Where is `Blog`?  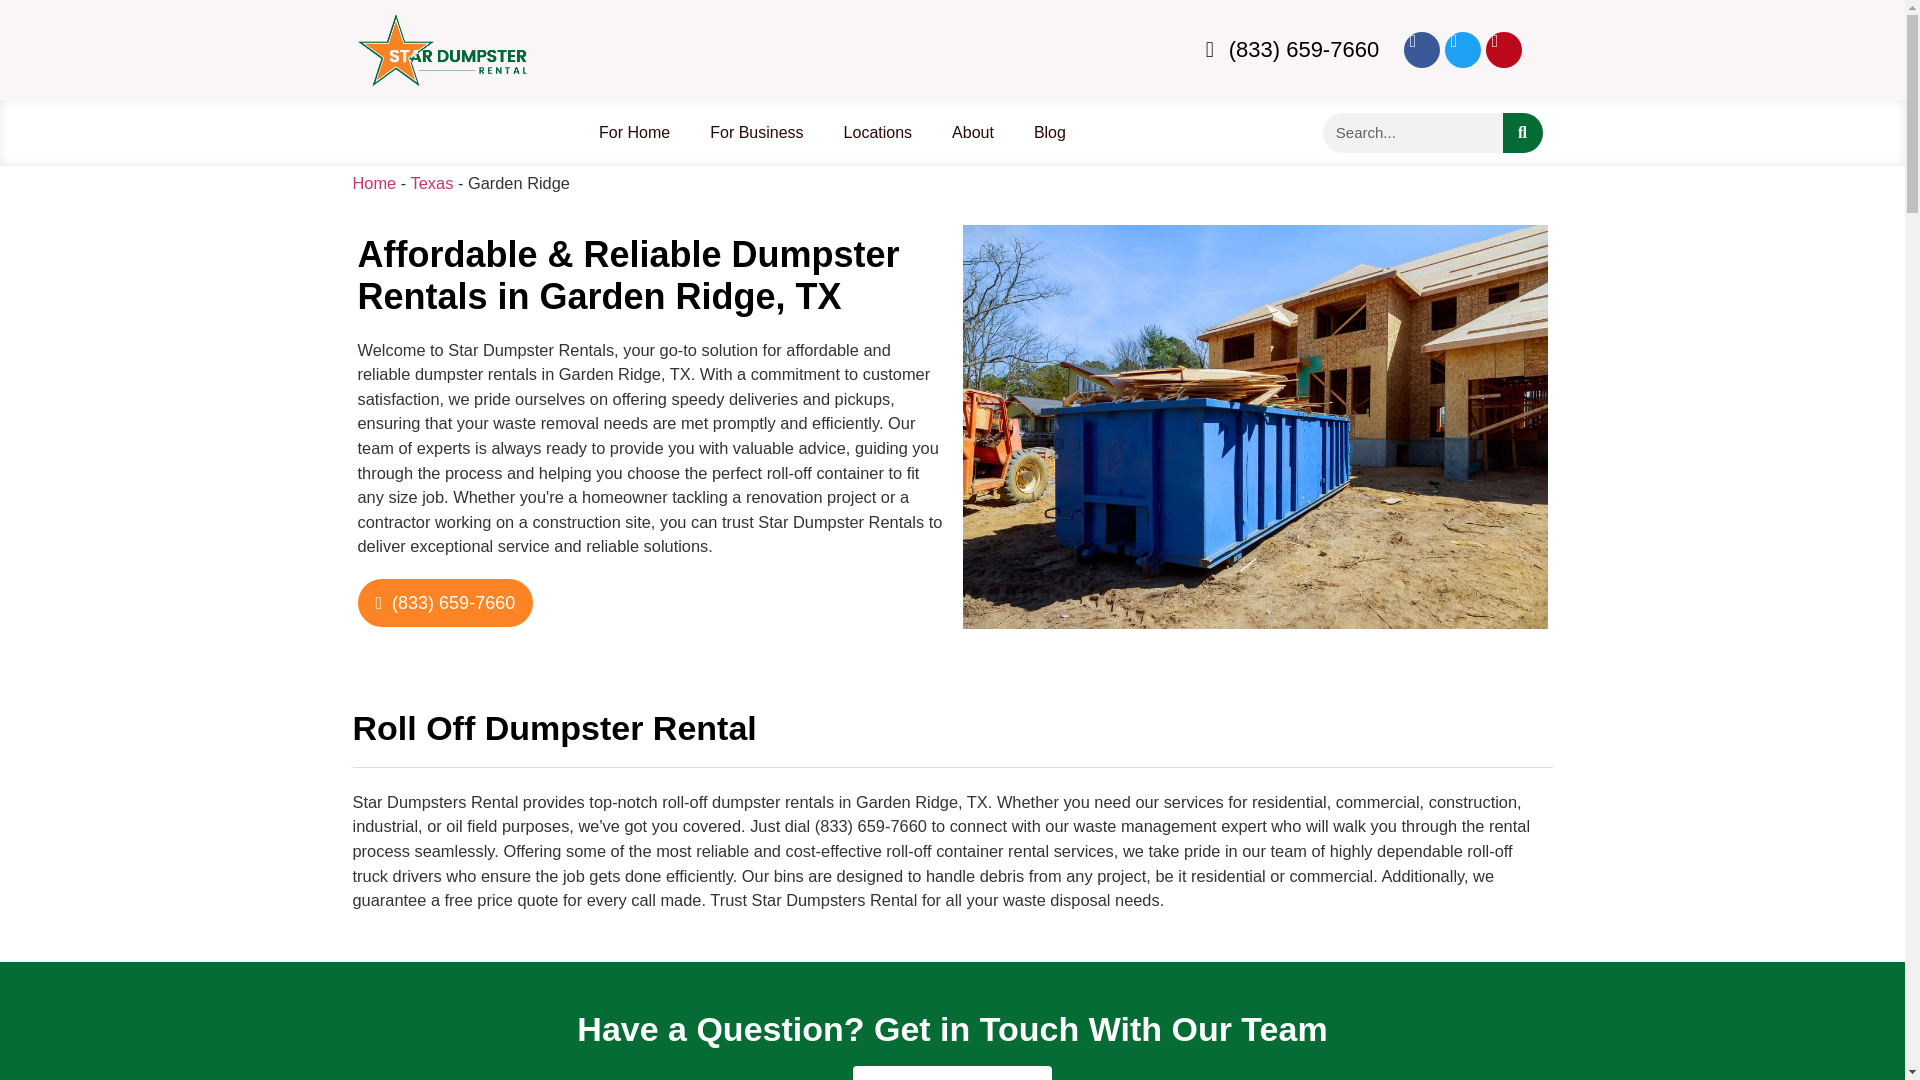
Blog is located at coordinates (1050, 132).